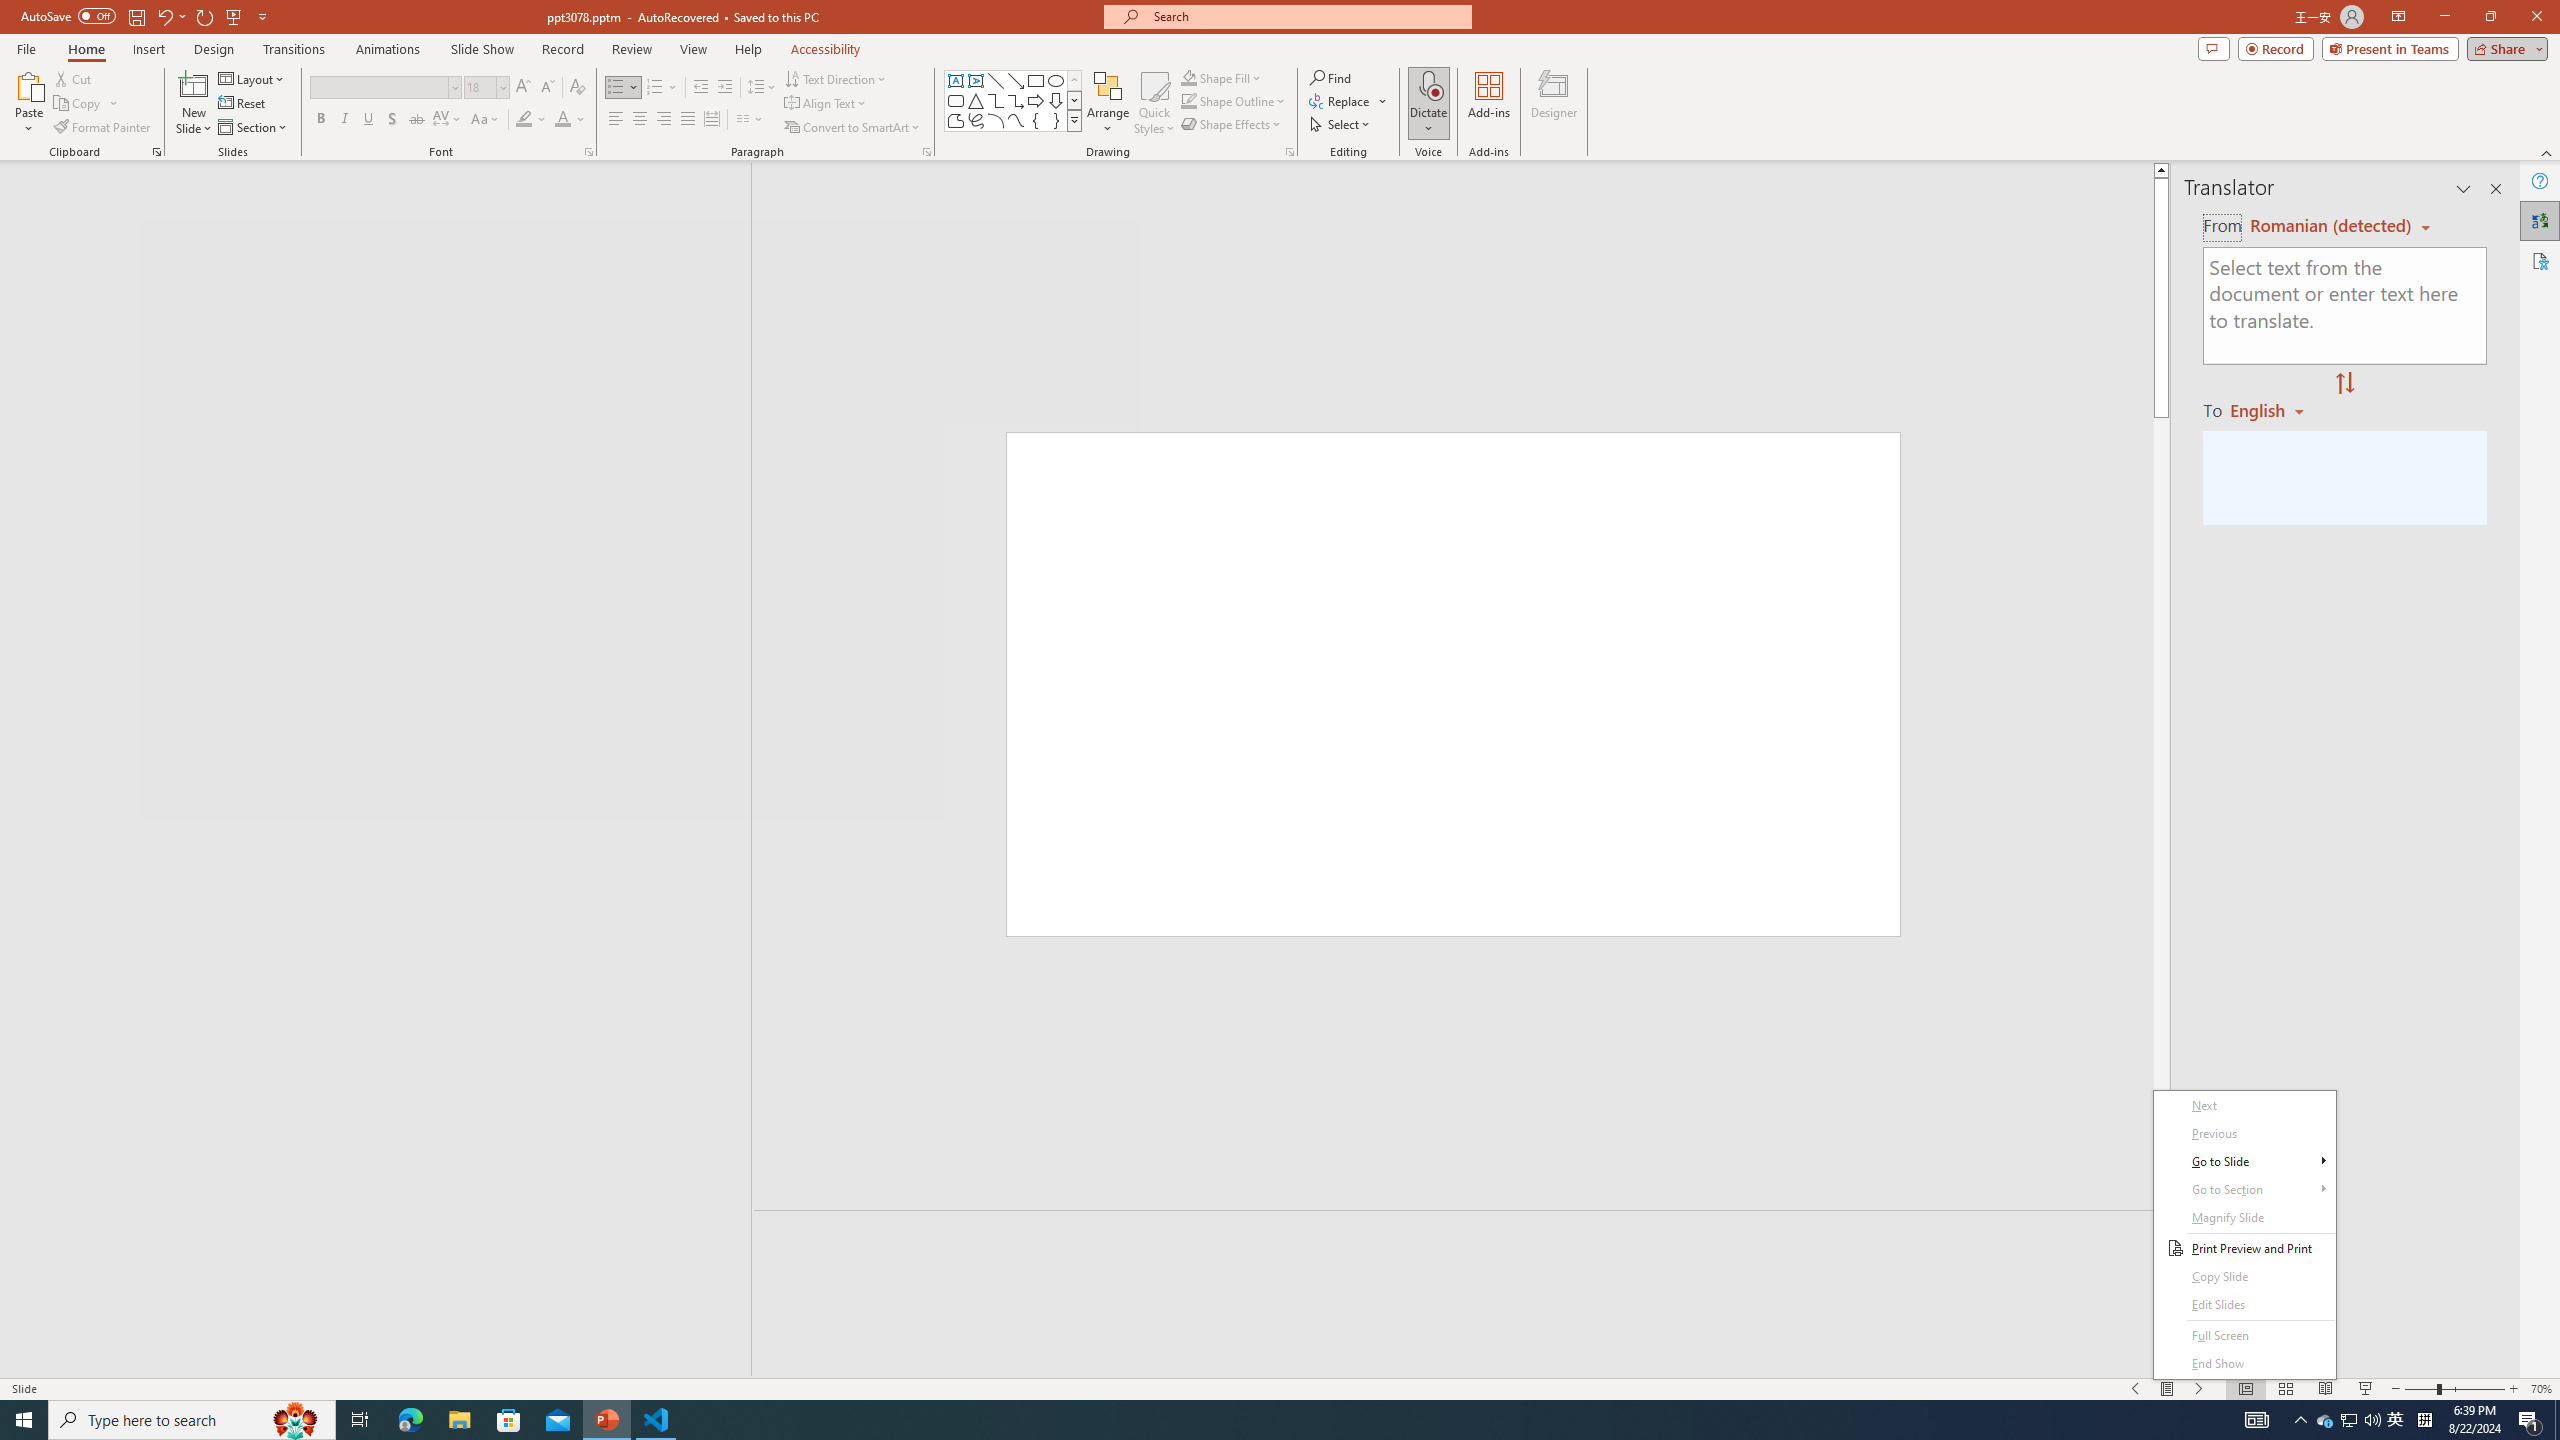  I want to click on Edit Slides, so click(2244, 1218).